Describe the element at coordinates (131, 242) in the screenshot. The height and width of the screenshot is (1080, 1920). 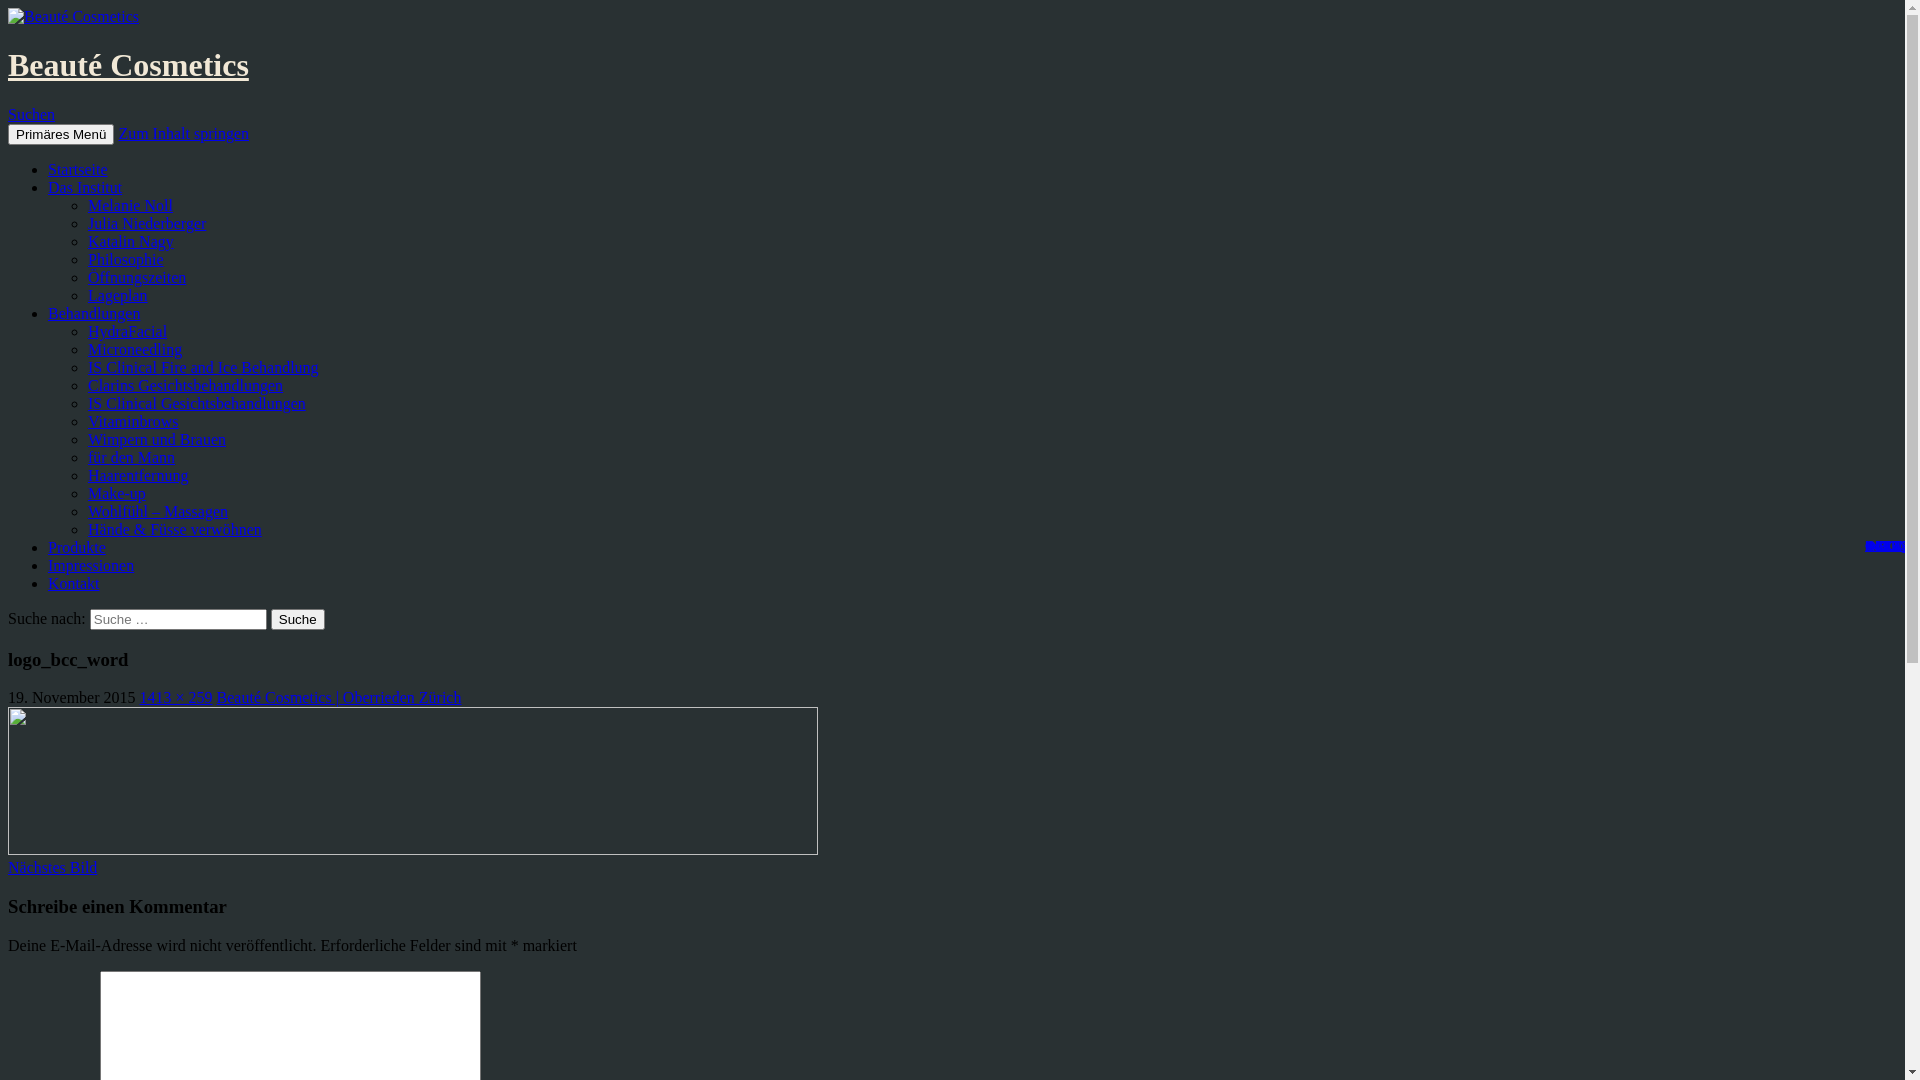
I see `Katalin Nagy` at that location.